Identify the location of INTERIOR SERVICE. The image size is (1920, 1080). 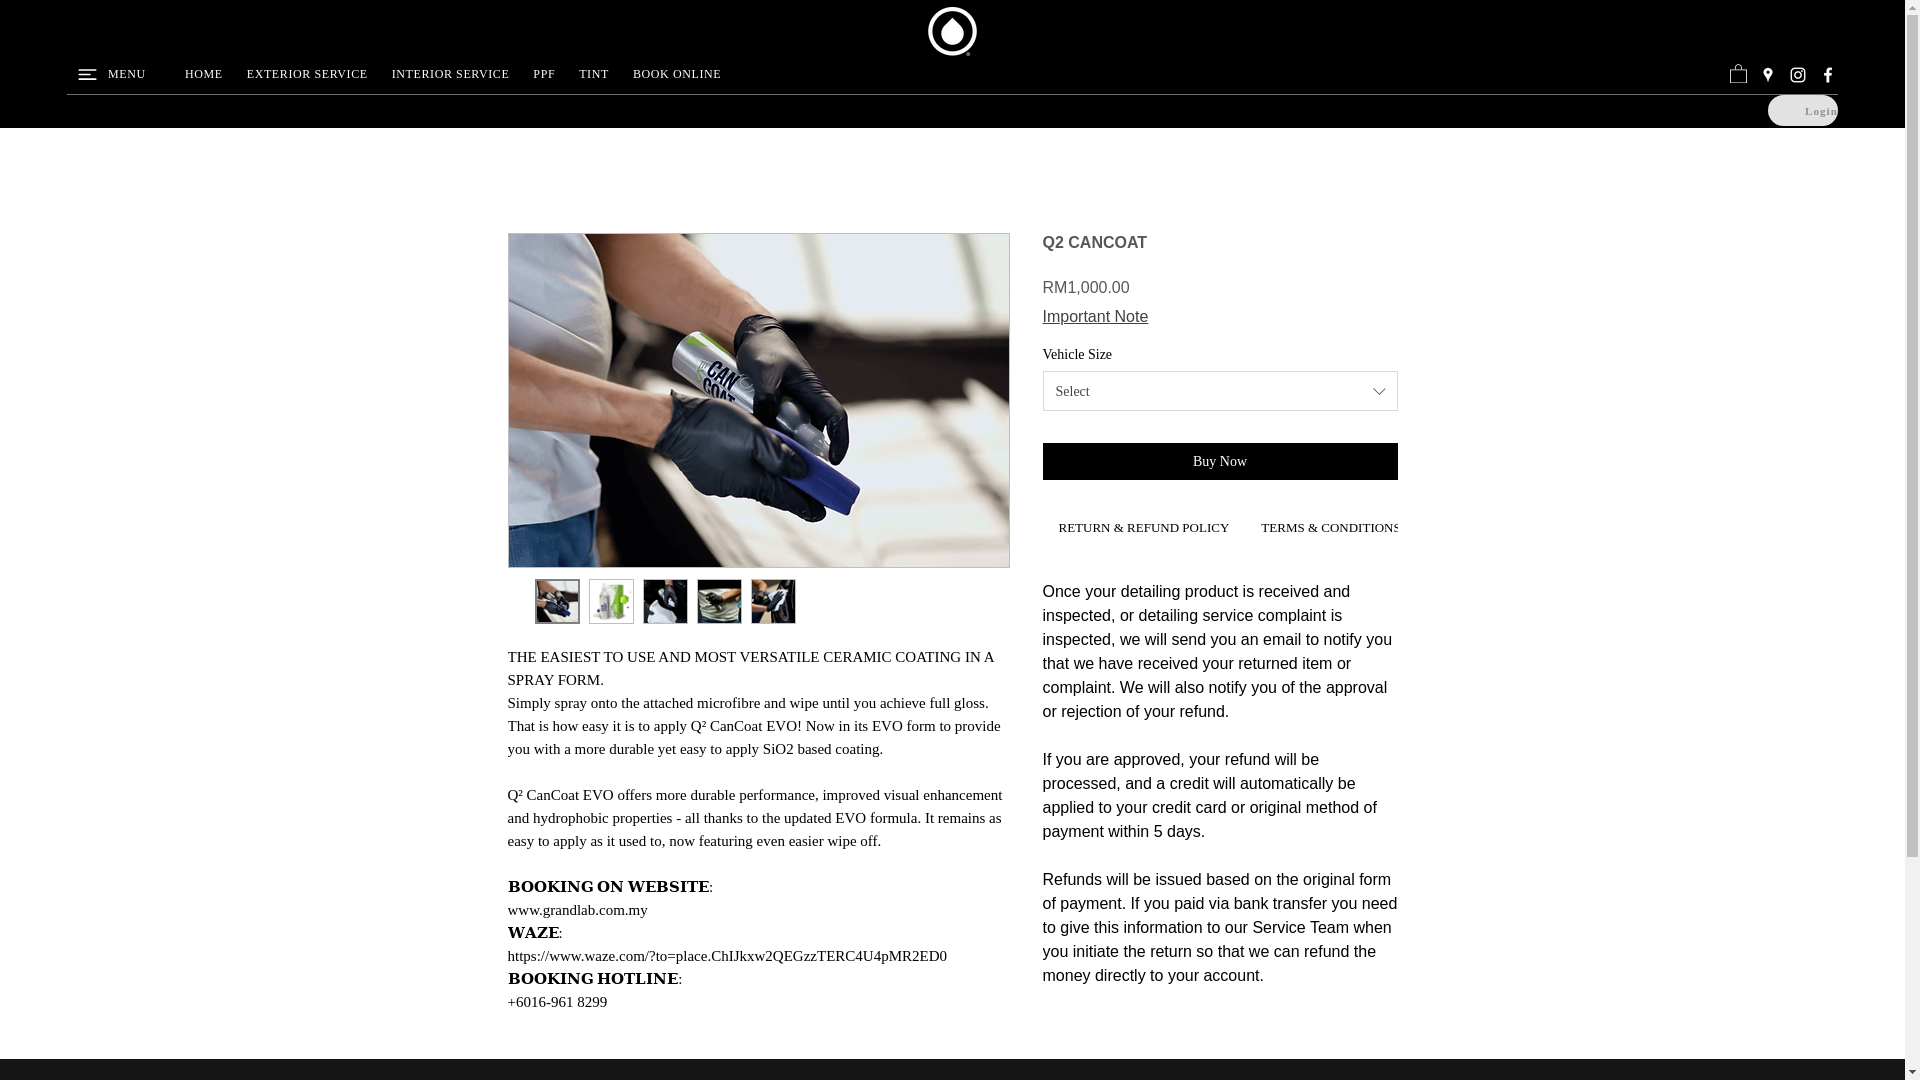
(451, 74).